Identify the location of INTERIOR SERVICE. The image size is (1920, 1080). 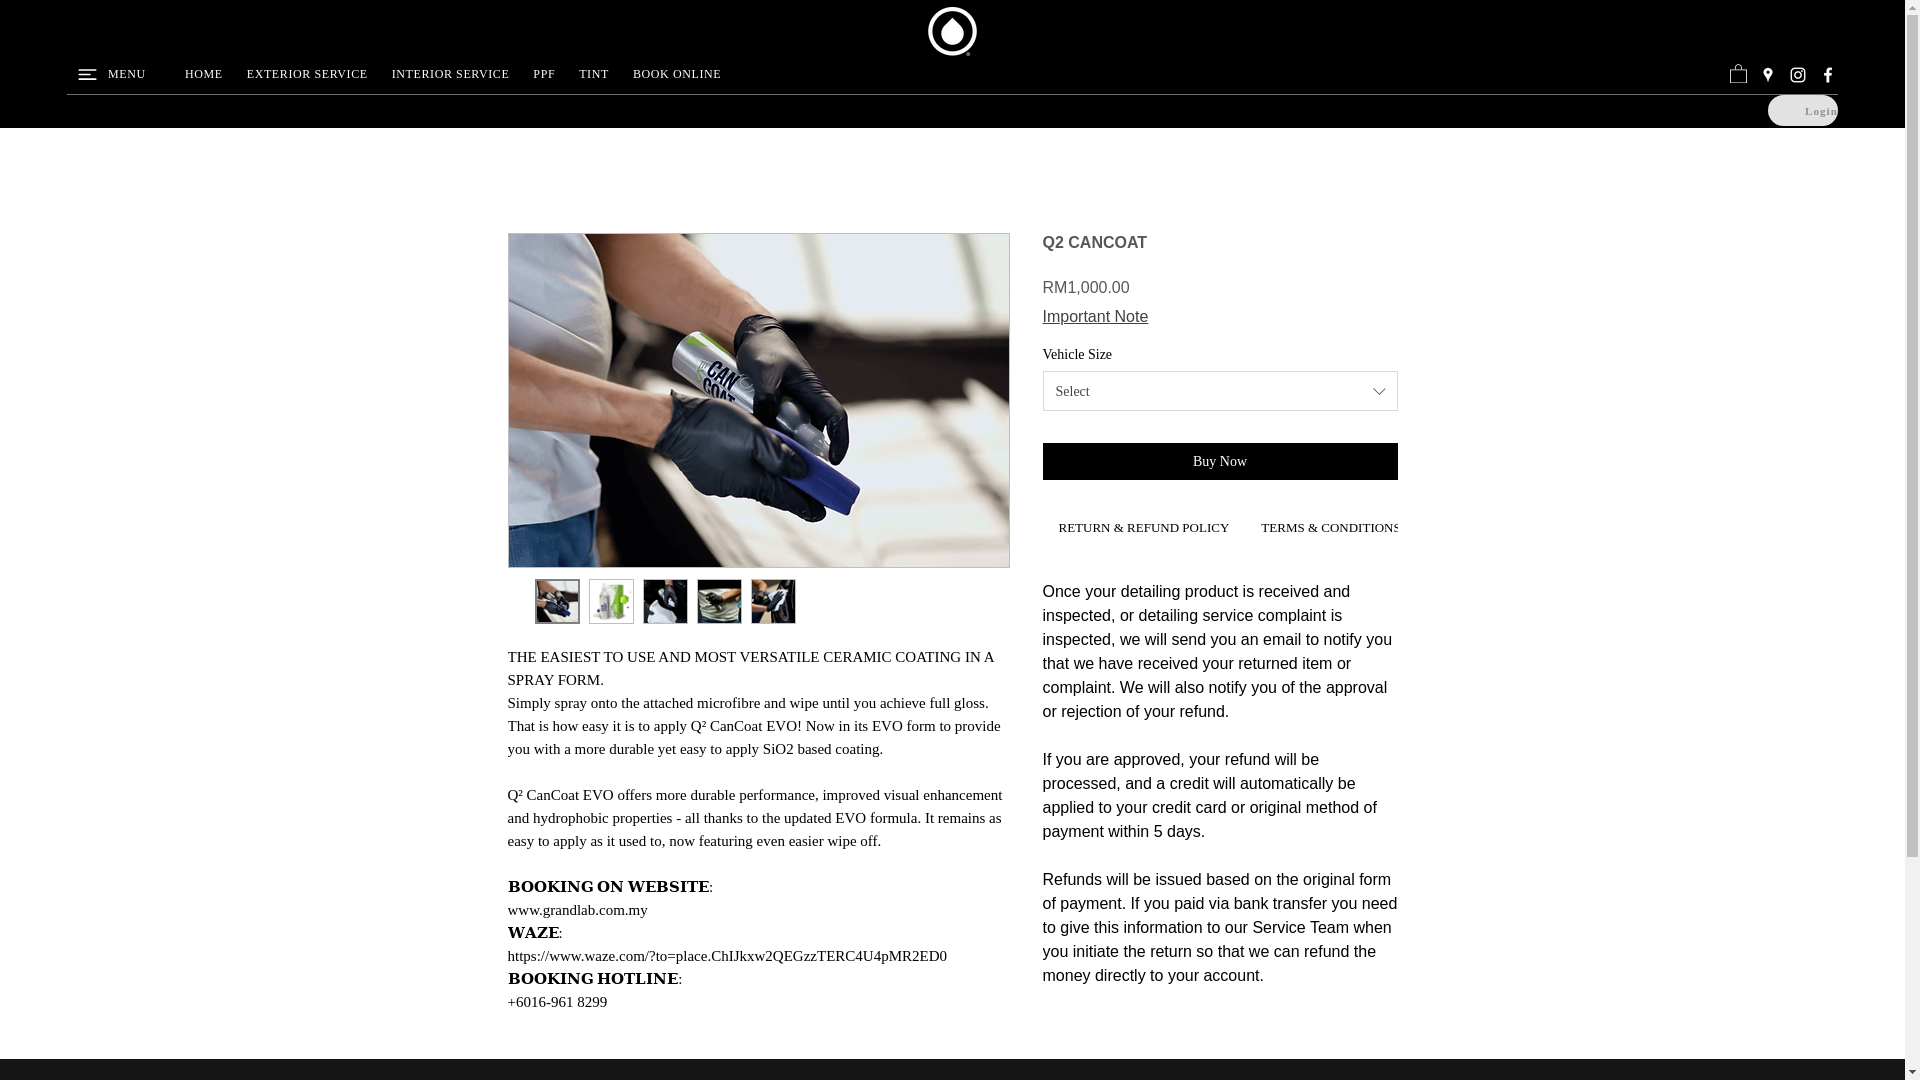
(451, 74).